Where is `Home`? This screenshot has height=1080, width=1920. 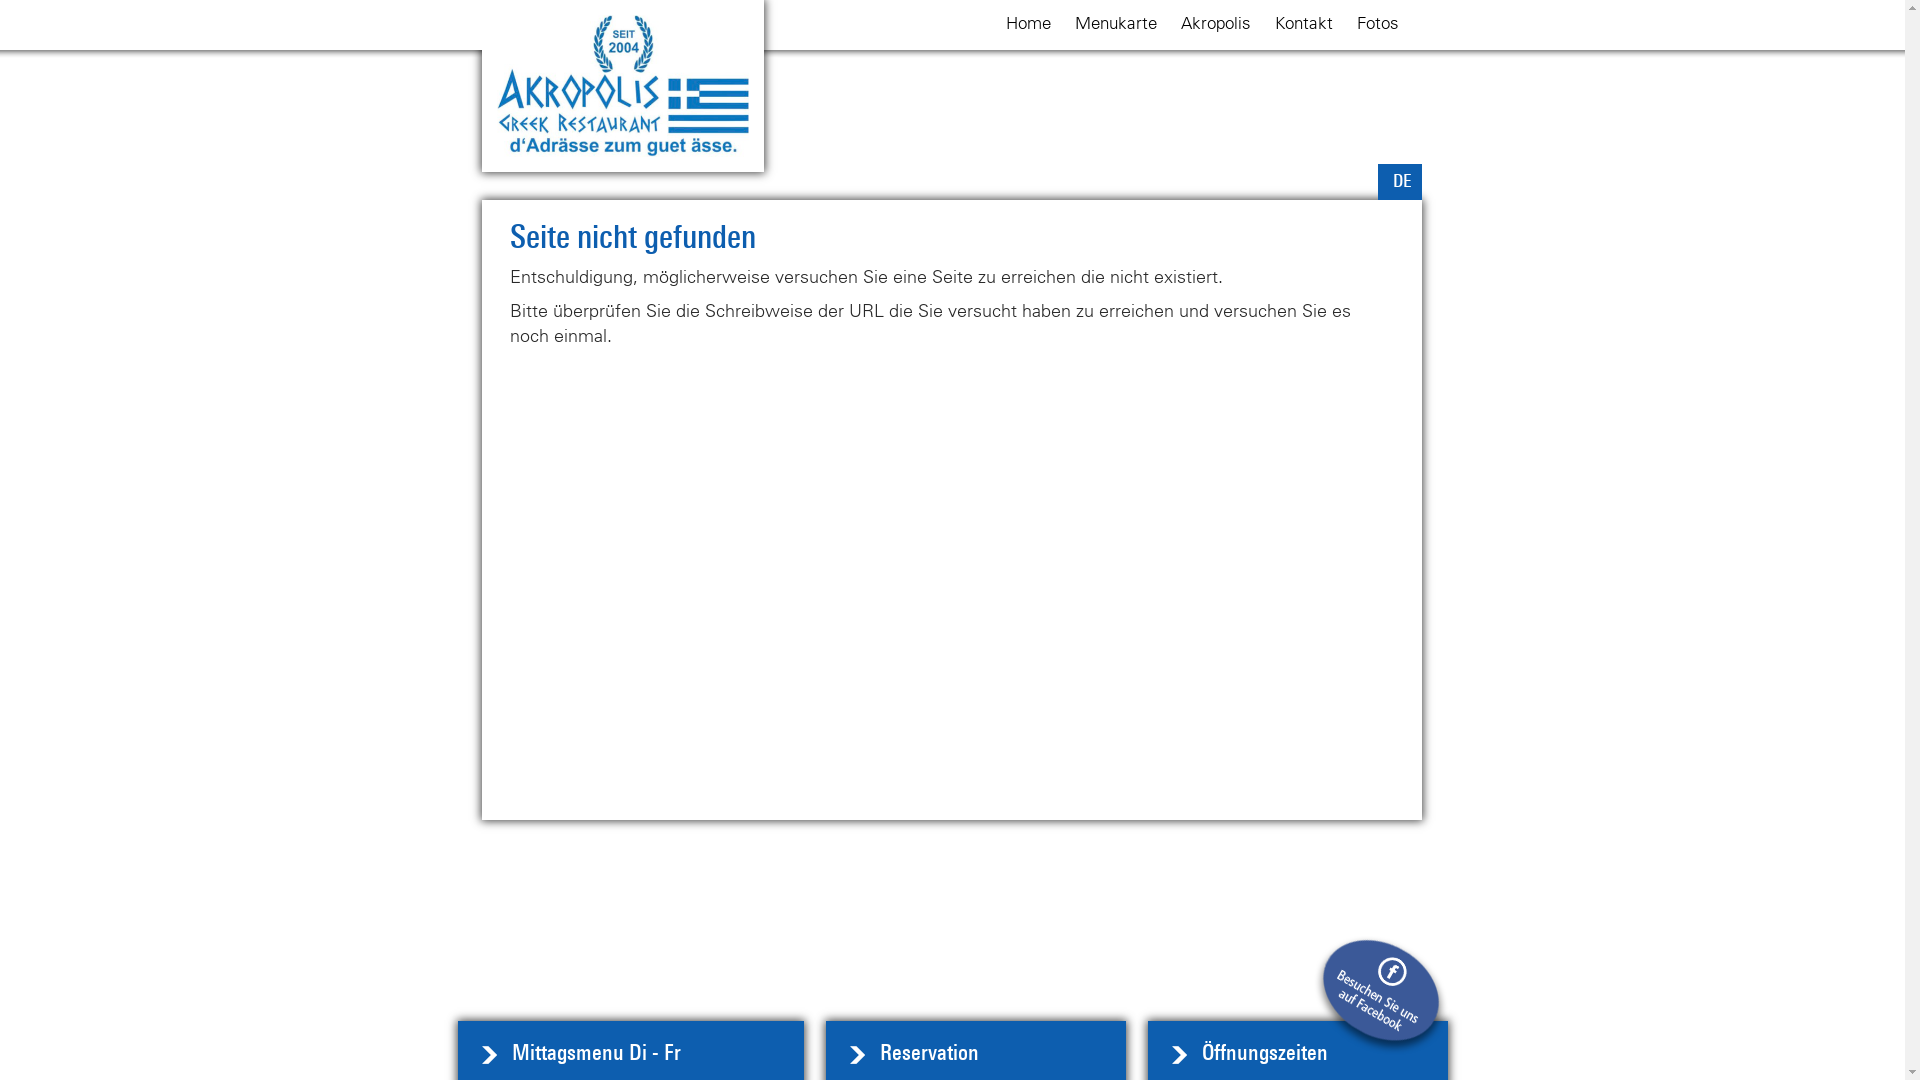 Home is located at coordinates (1028, 23).